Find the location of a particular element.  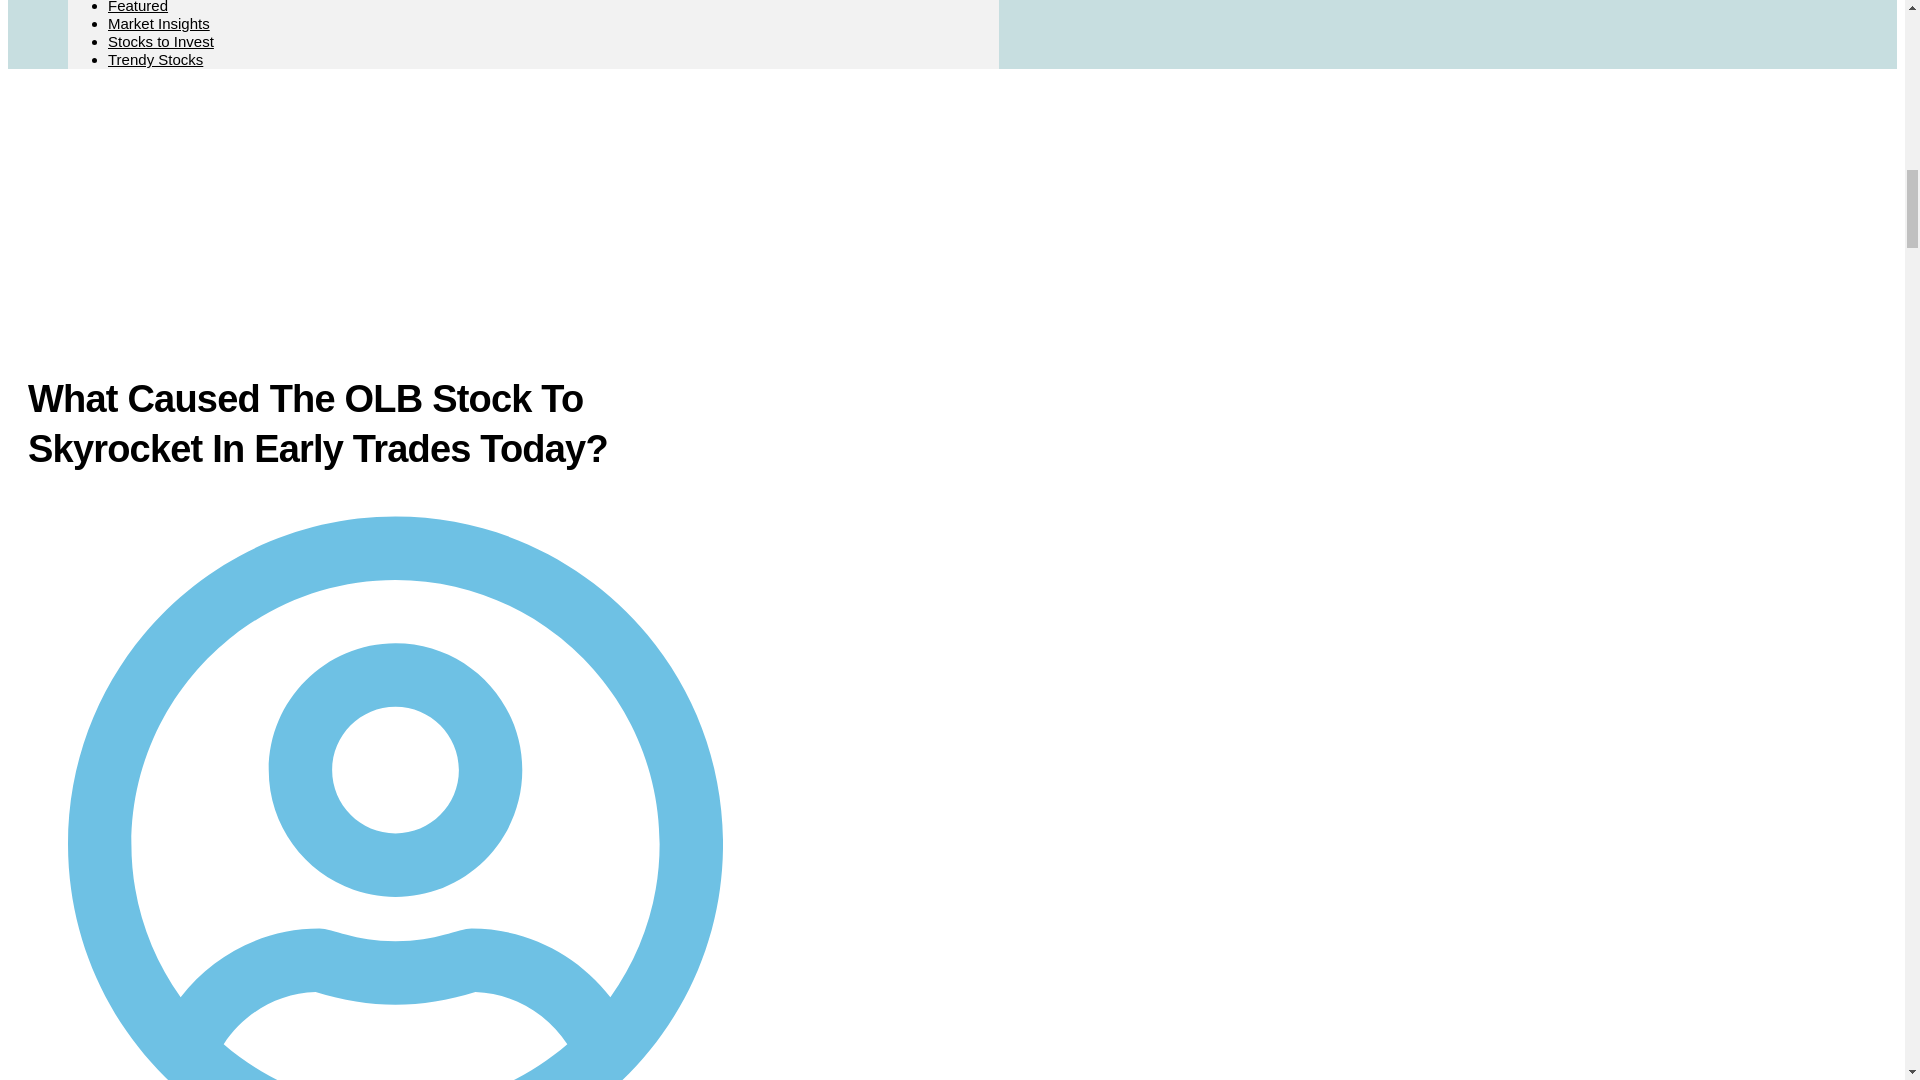

Market Insights is located at coordinates (158, 24).